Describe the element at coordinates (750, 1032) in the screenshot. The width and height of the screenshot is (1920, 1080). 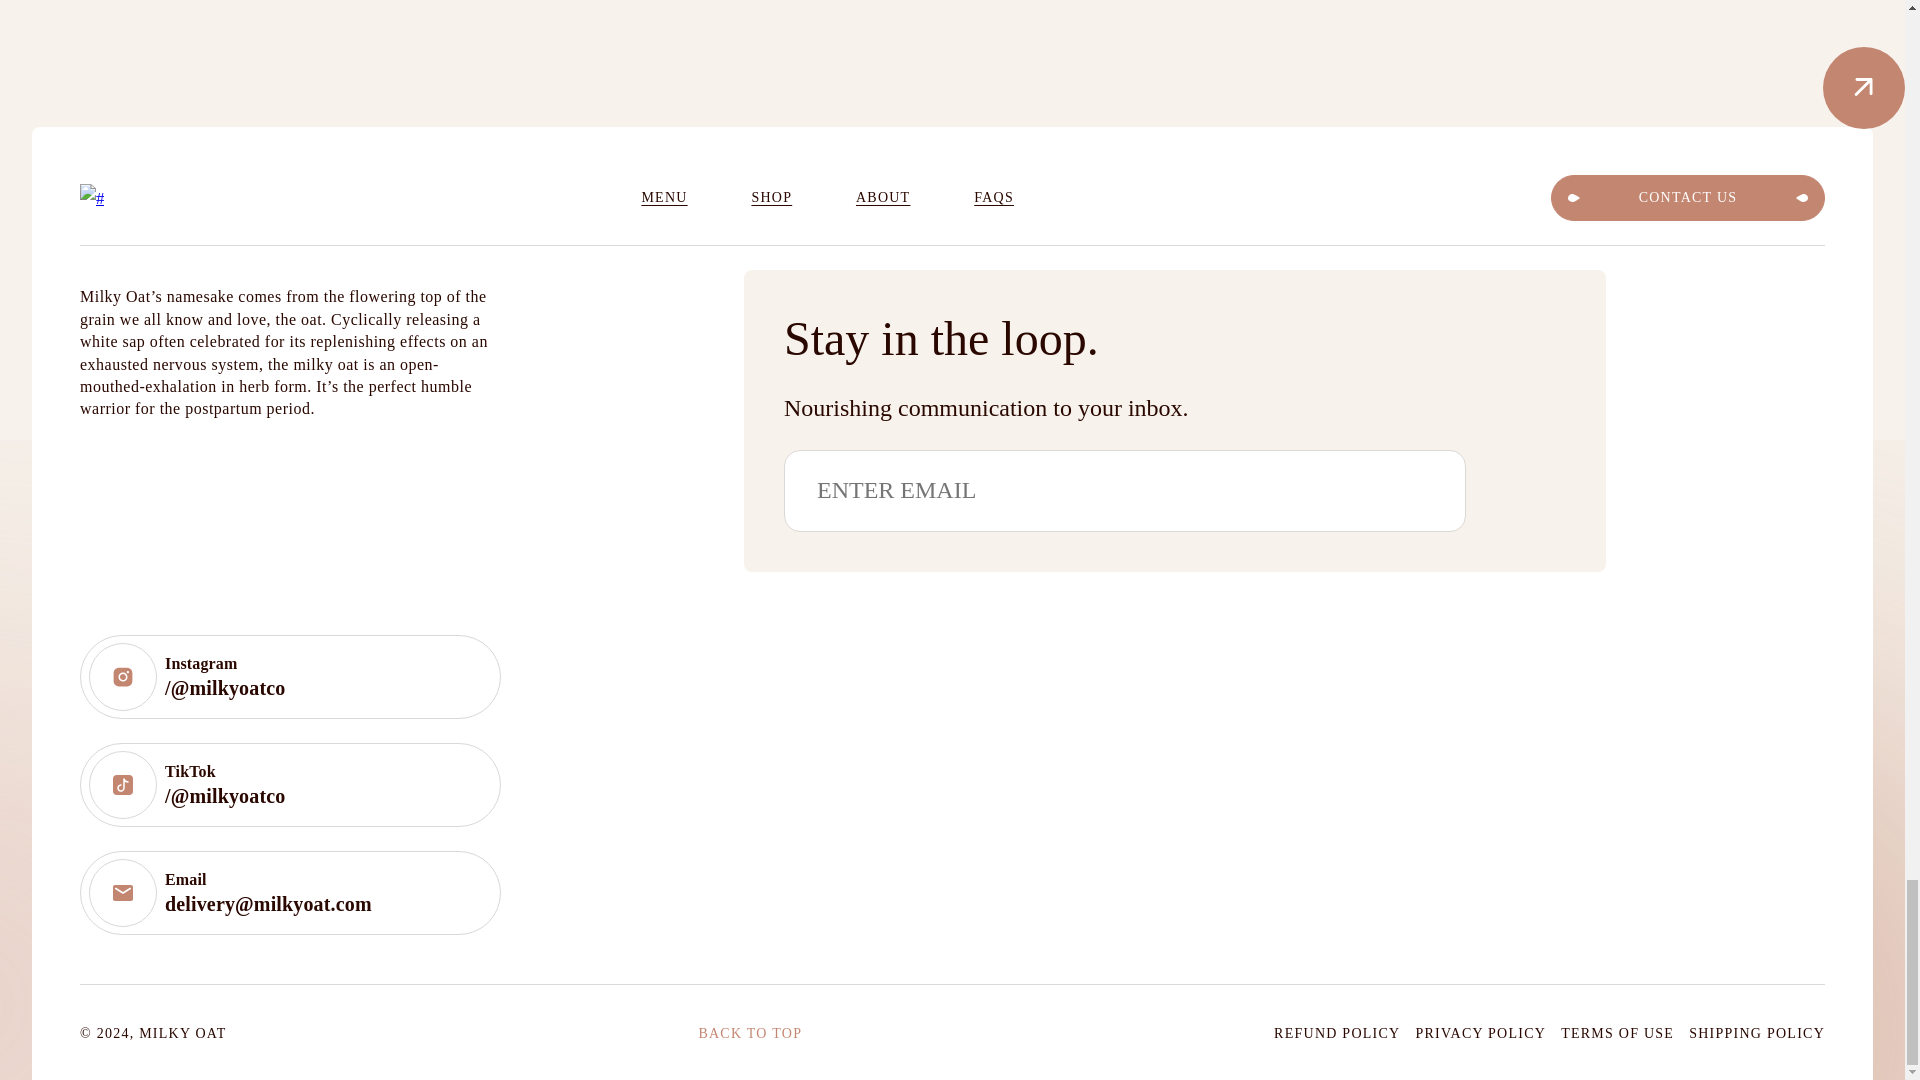
I see `BACK TO TOP` at that location.